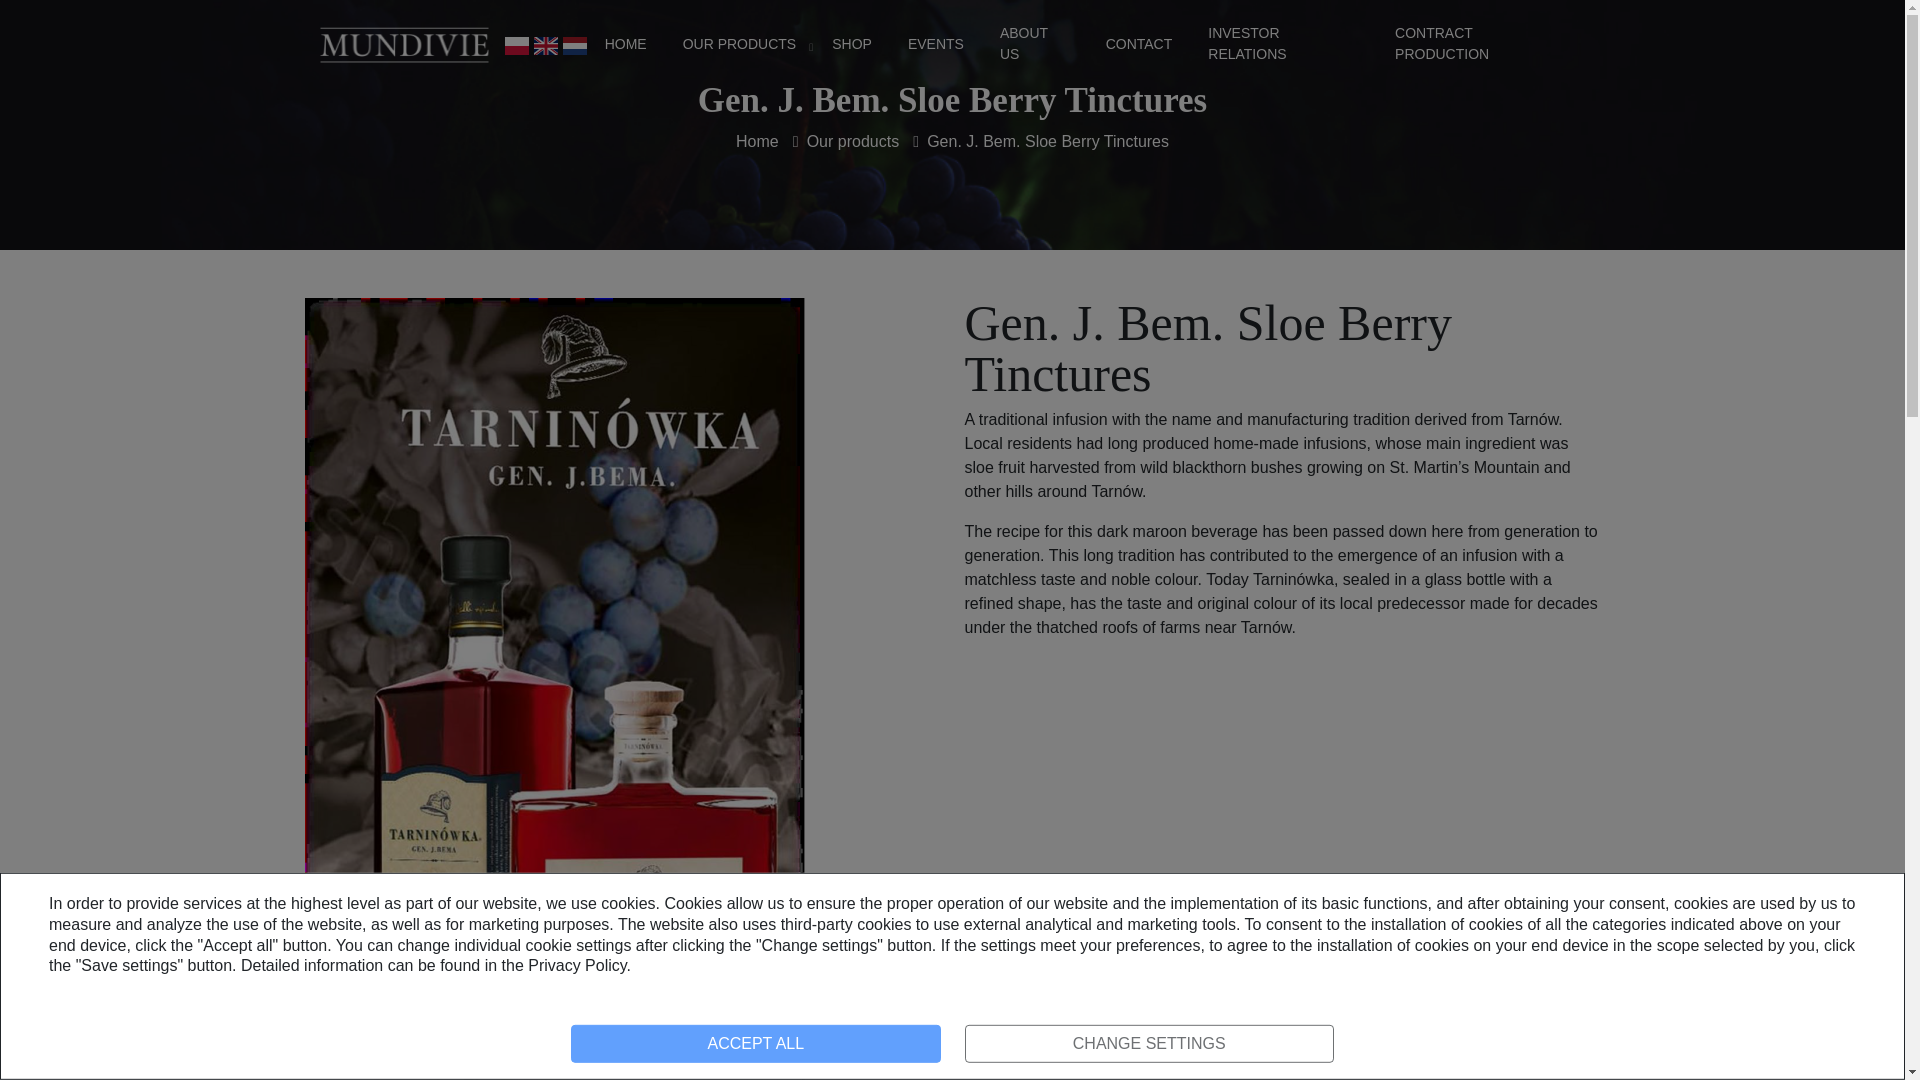 Image resolution: width=1920 pixels, height=1080 pixels. I want to click on SHOP, so click(851, 44).